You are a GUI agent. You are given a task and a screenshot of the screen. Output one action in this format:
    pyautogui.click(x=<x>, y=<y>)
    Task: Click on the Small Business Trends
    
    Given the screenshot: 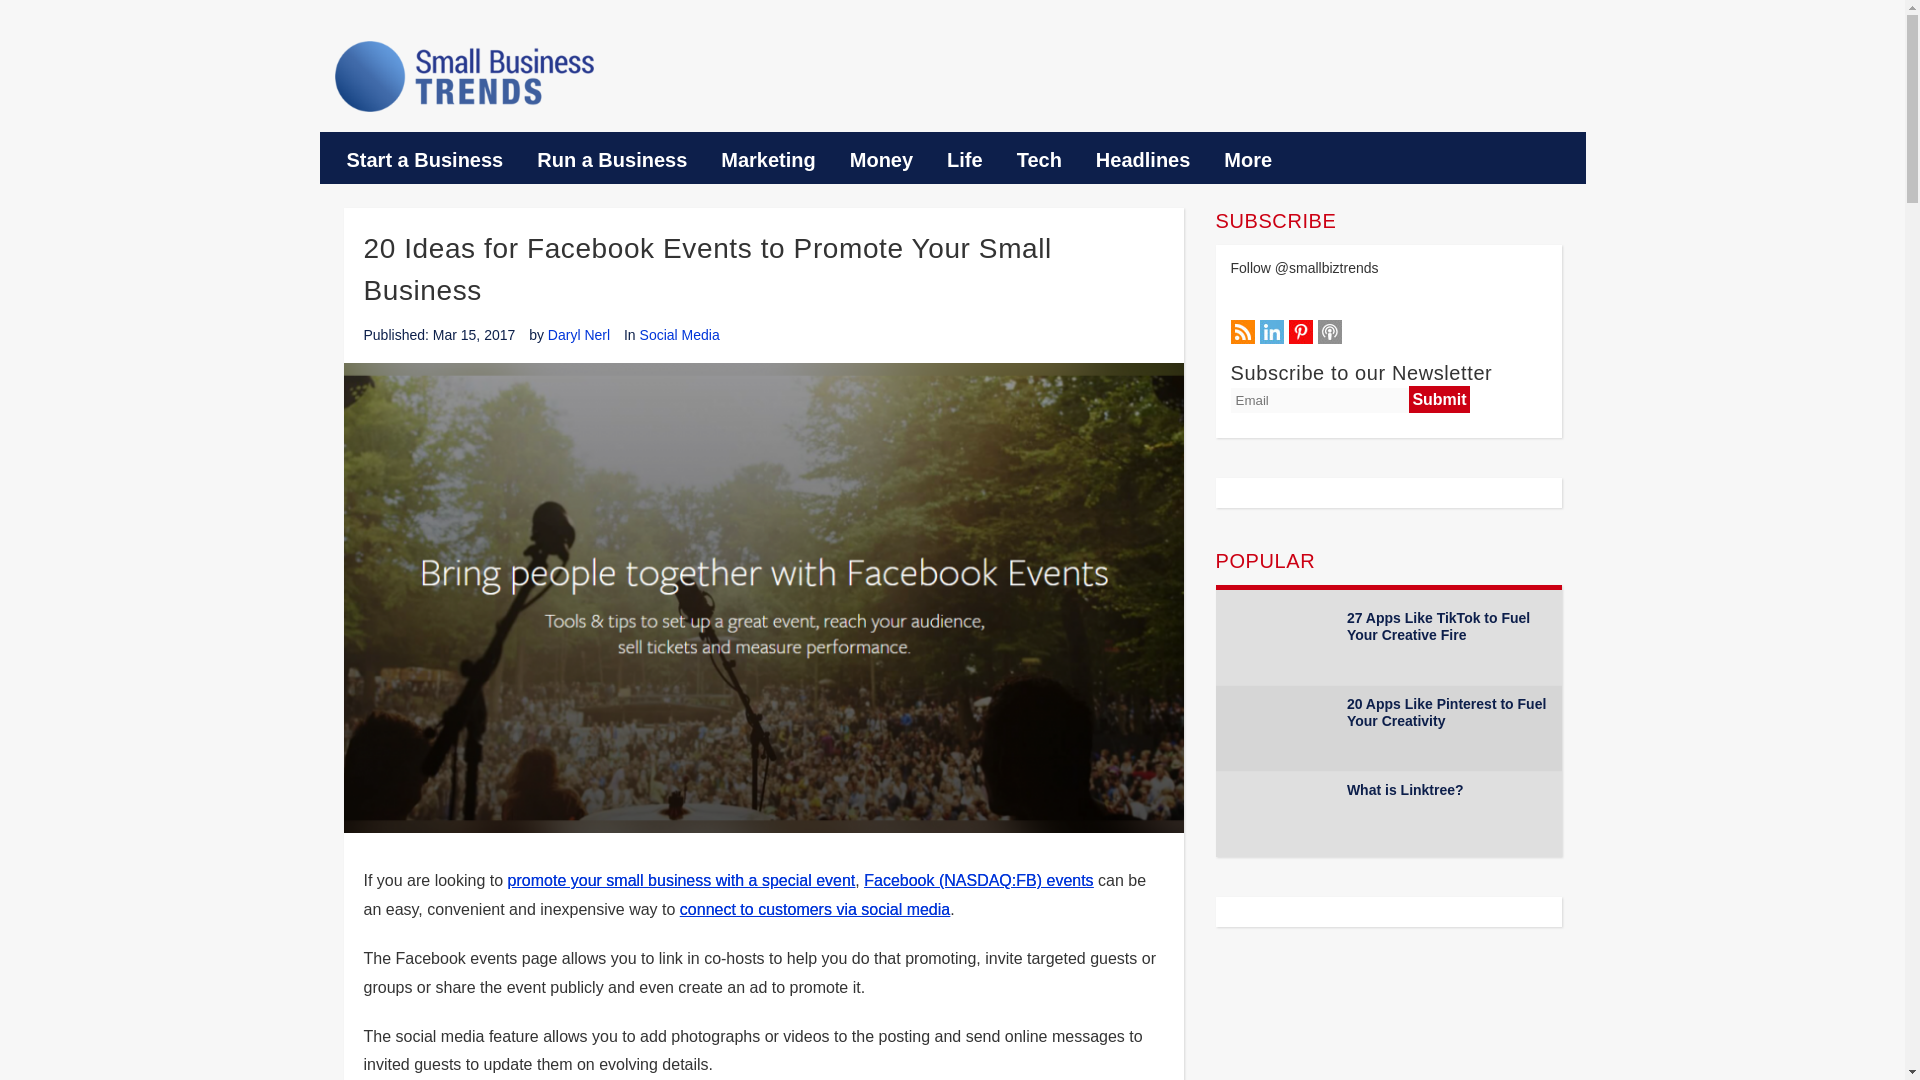 What is the action you would take?
    pyautogui.click(x=464, y=76)
    